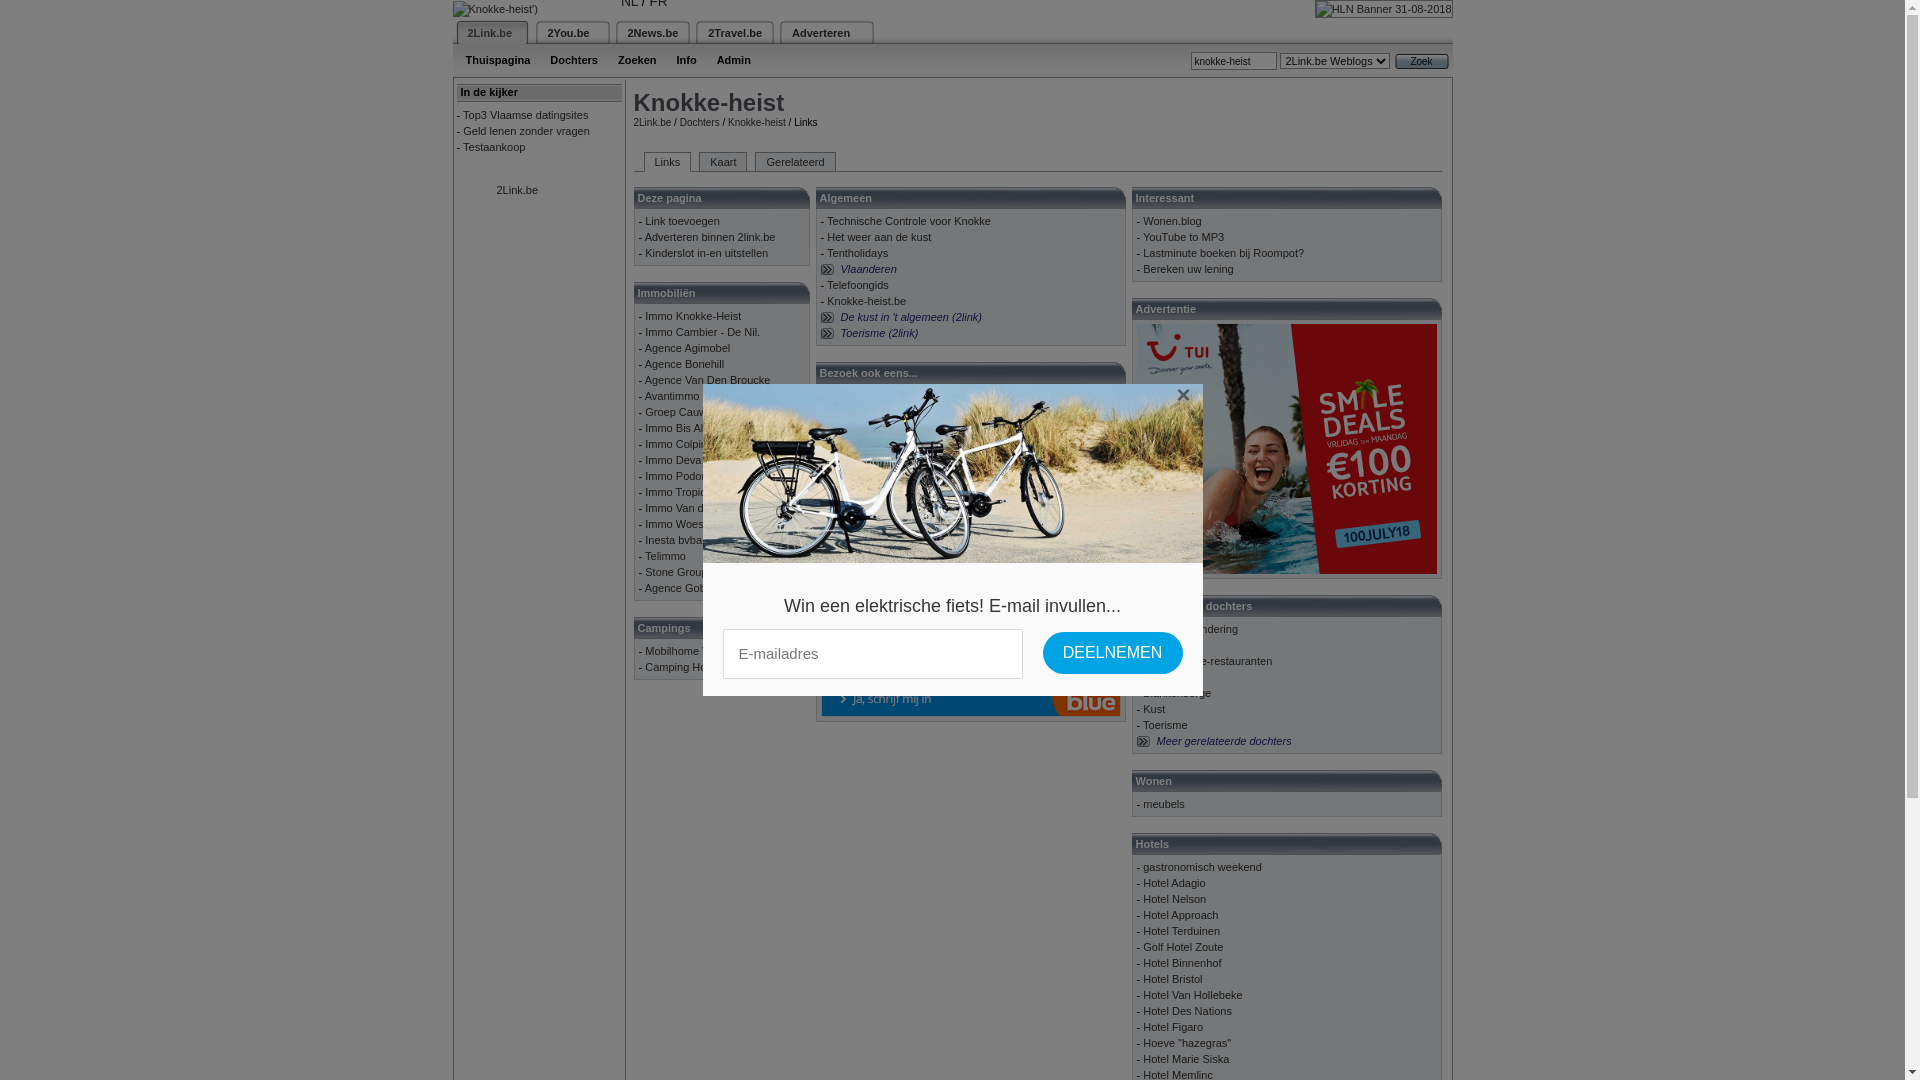 The image size is (1920, 1080). I want to click on Dochters, so click(574, 60).